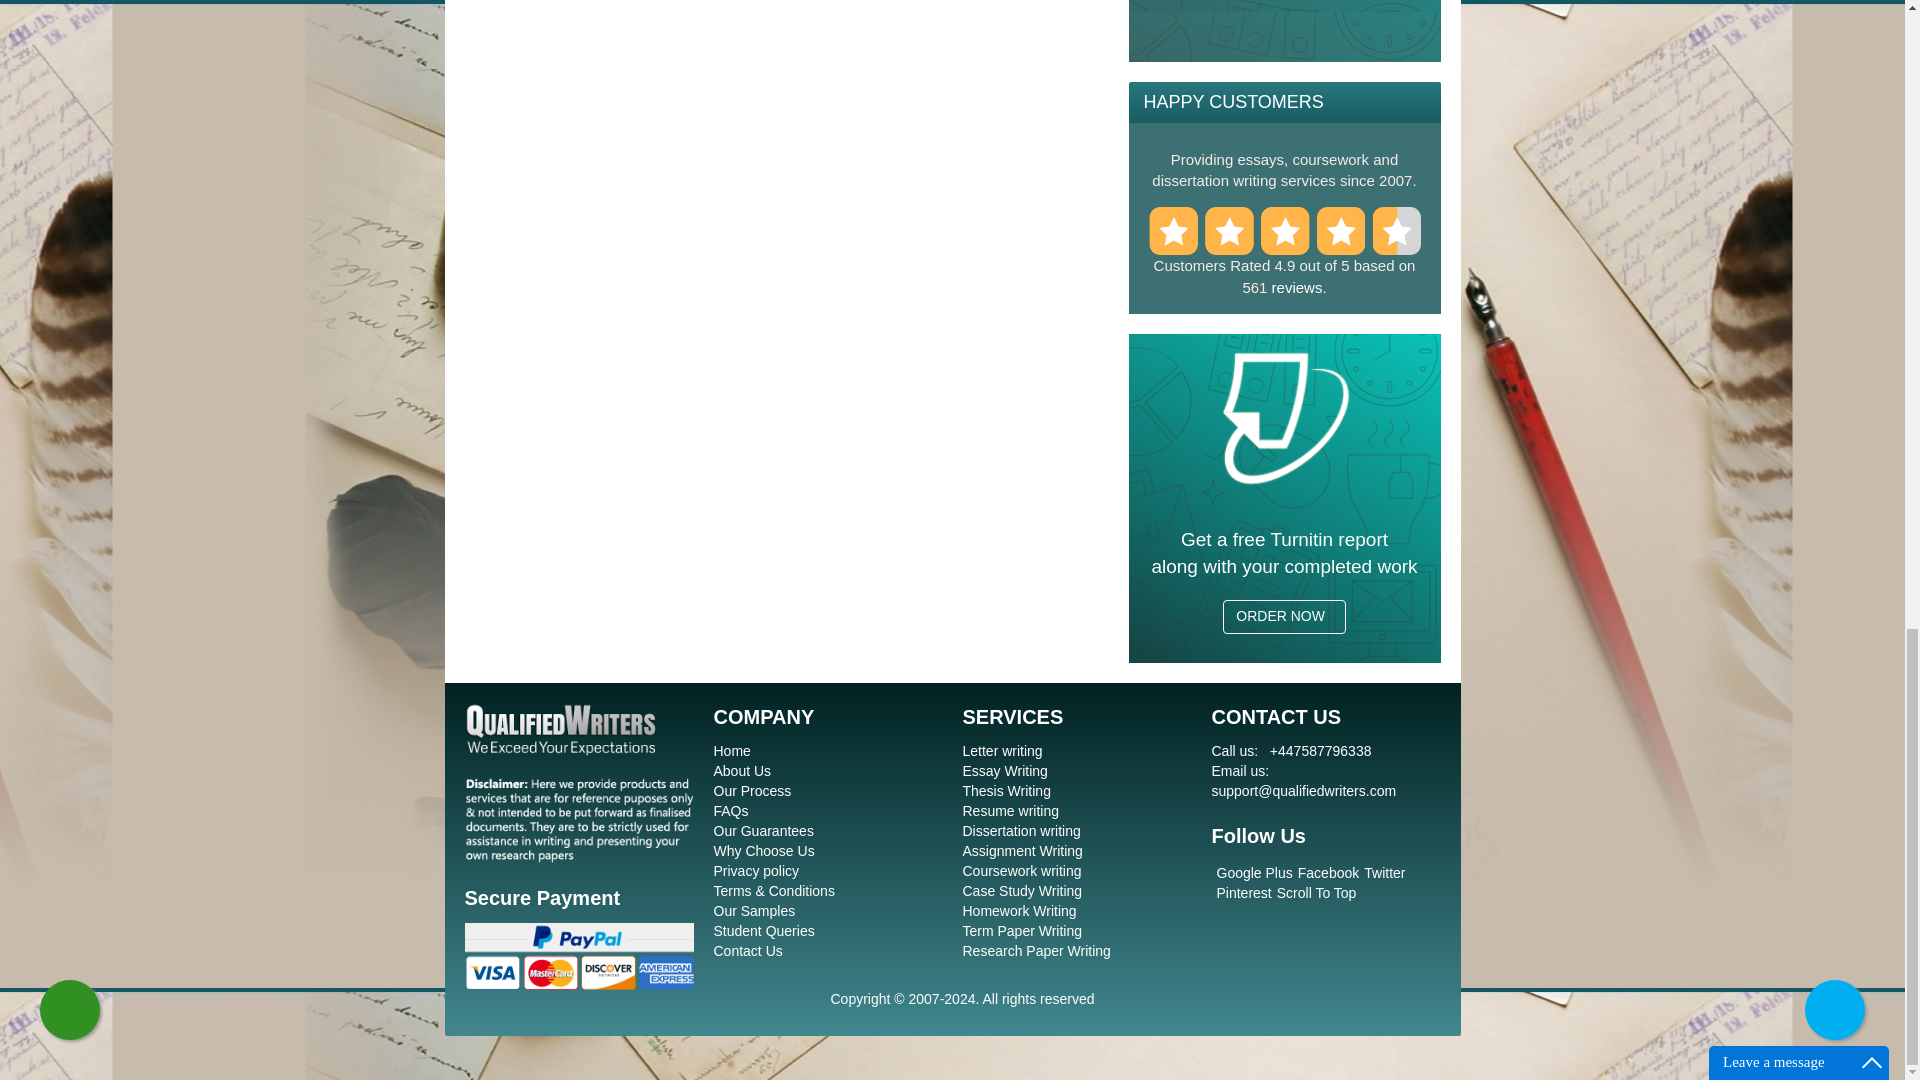  Describe the element at coordinates (748, 950) in the screenshot. I see `Contact Us` at that location.